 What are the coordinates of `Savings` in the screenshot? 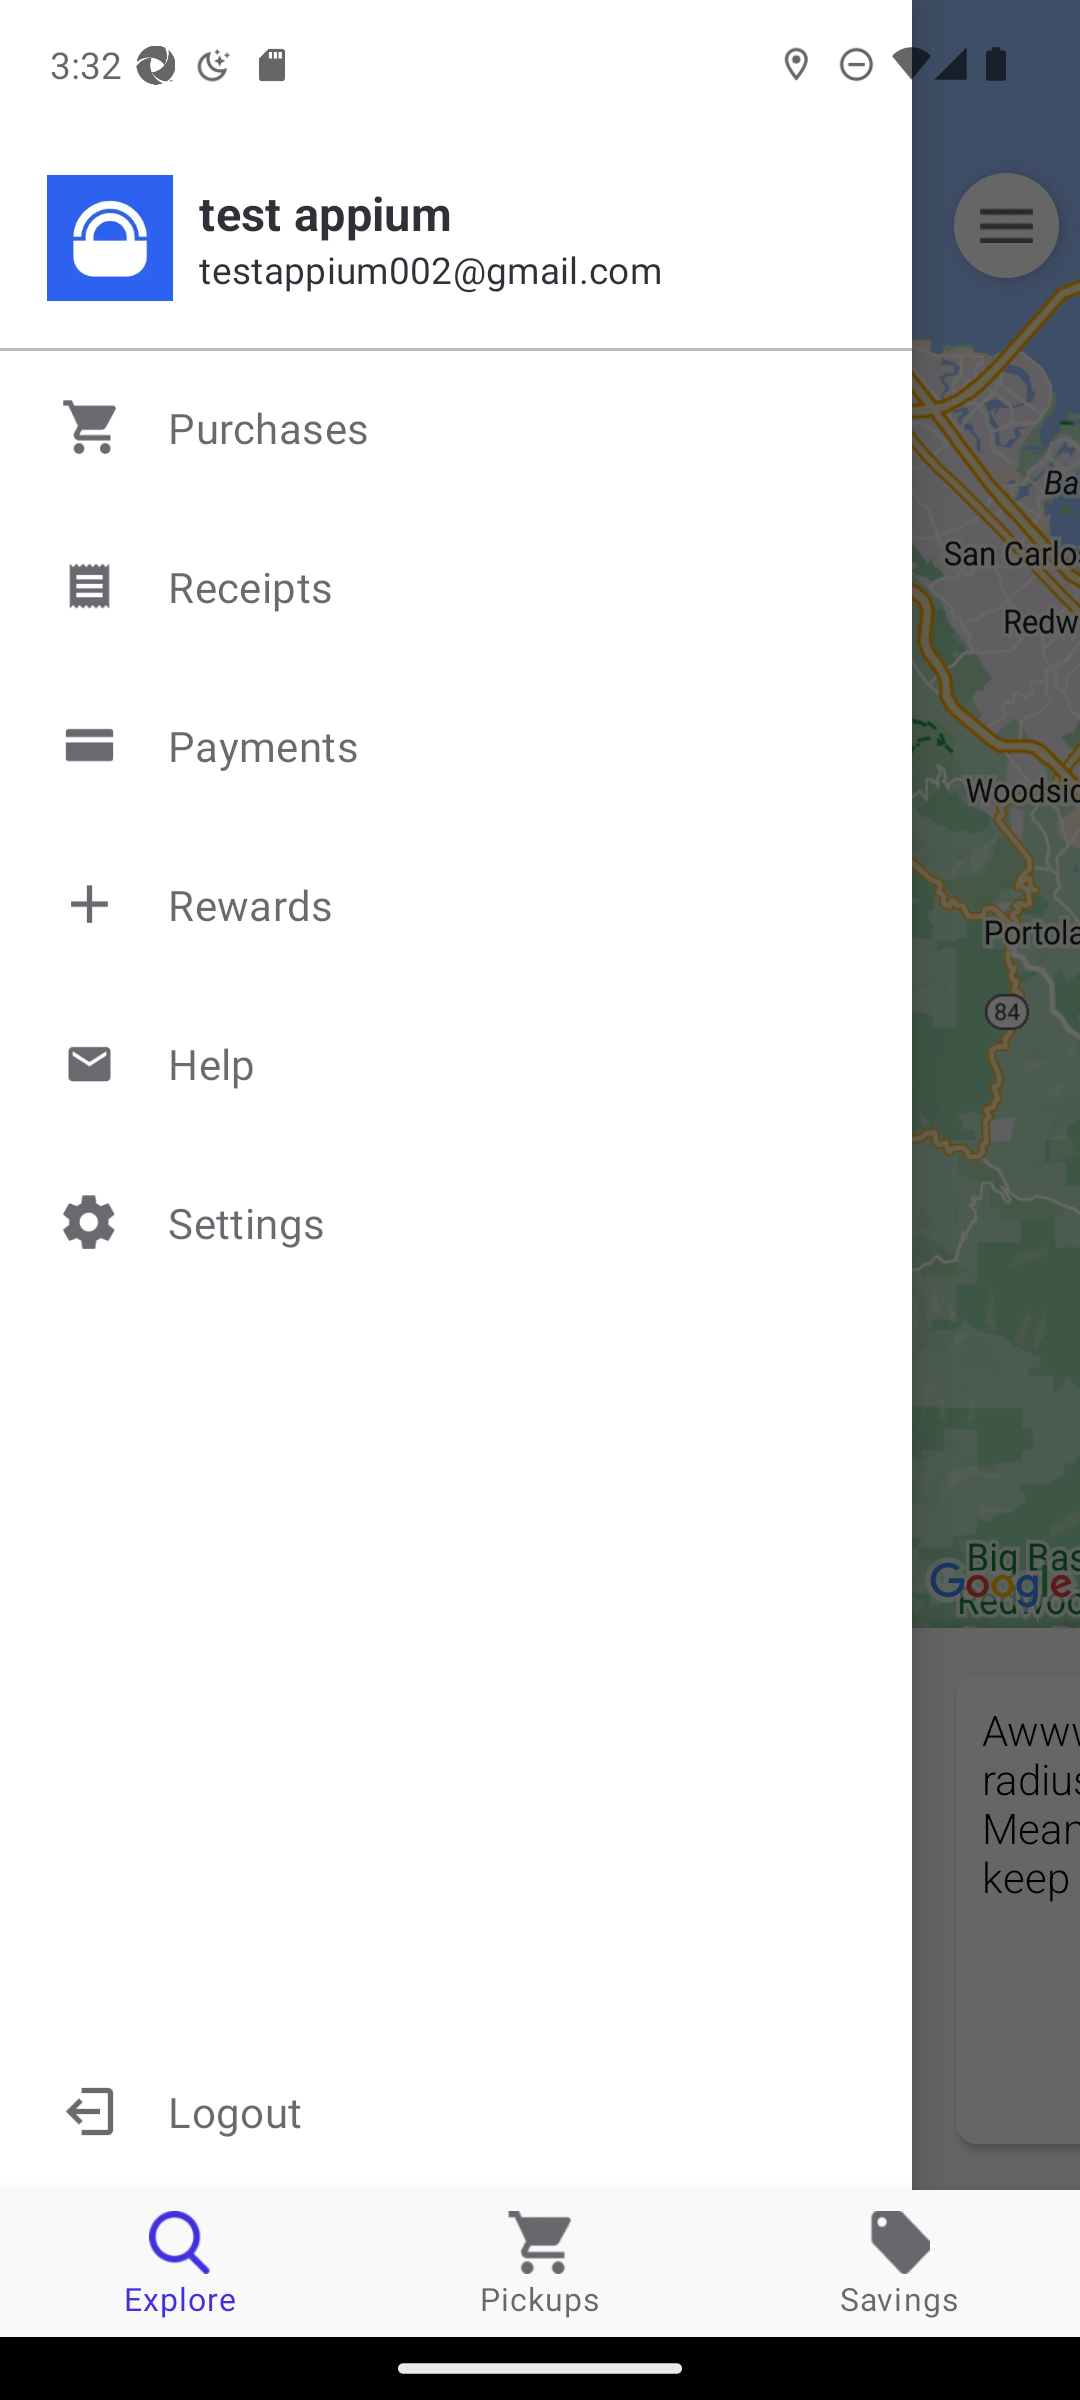 It's located at (900, 2262).